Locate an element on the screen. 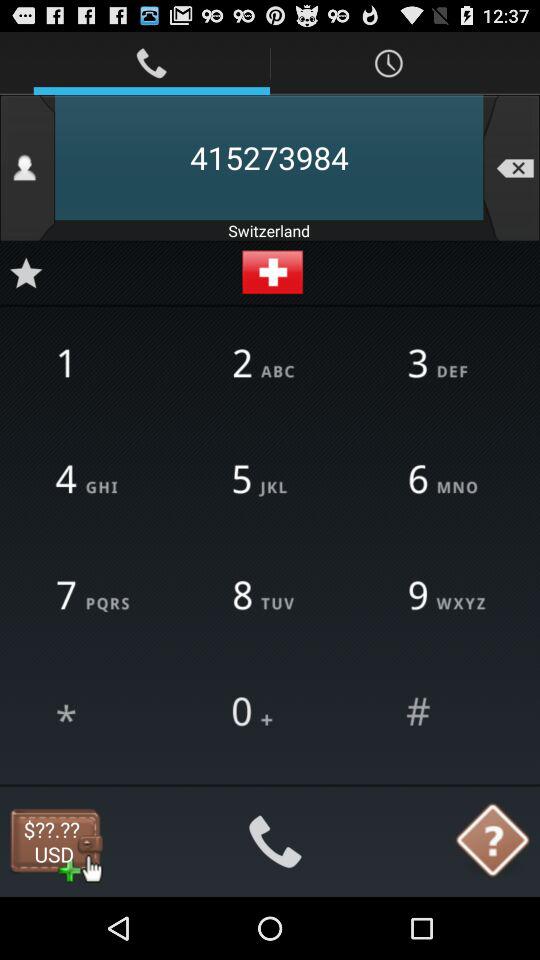 This screenshot has height=960, width=540. click on 1 on keypad is located at coordinates (94, 365).